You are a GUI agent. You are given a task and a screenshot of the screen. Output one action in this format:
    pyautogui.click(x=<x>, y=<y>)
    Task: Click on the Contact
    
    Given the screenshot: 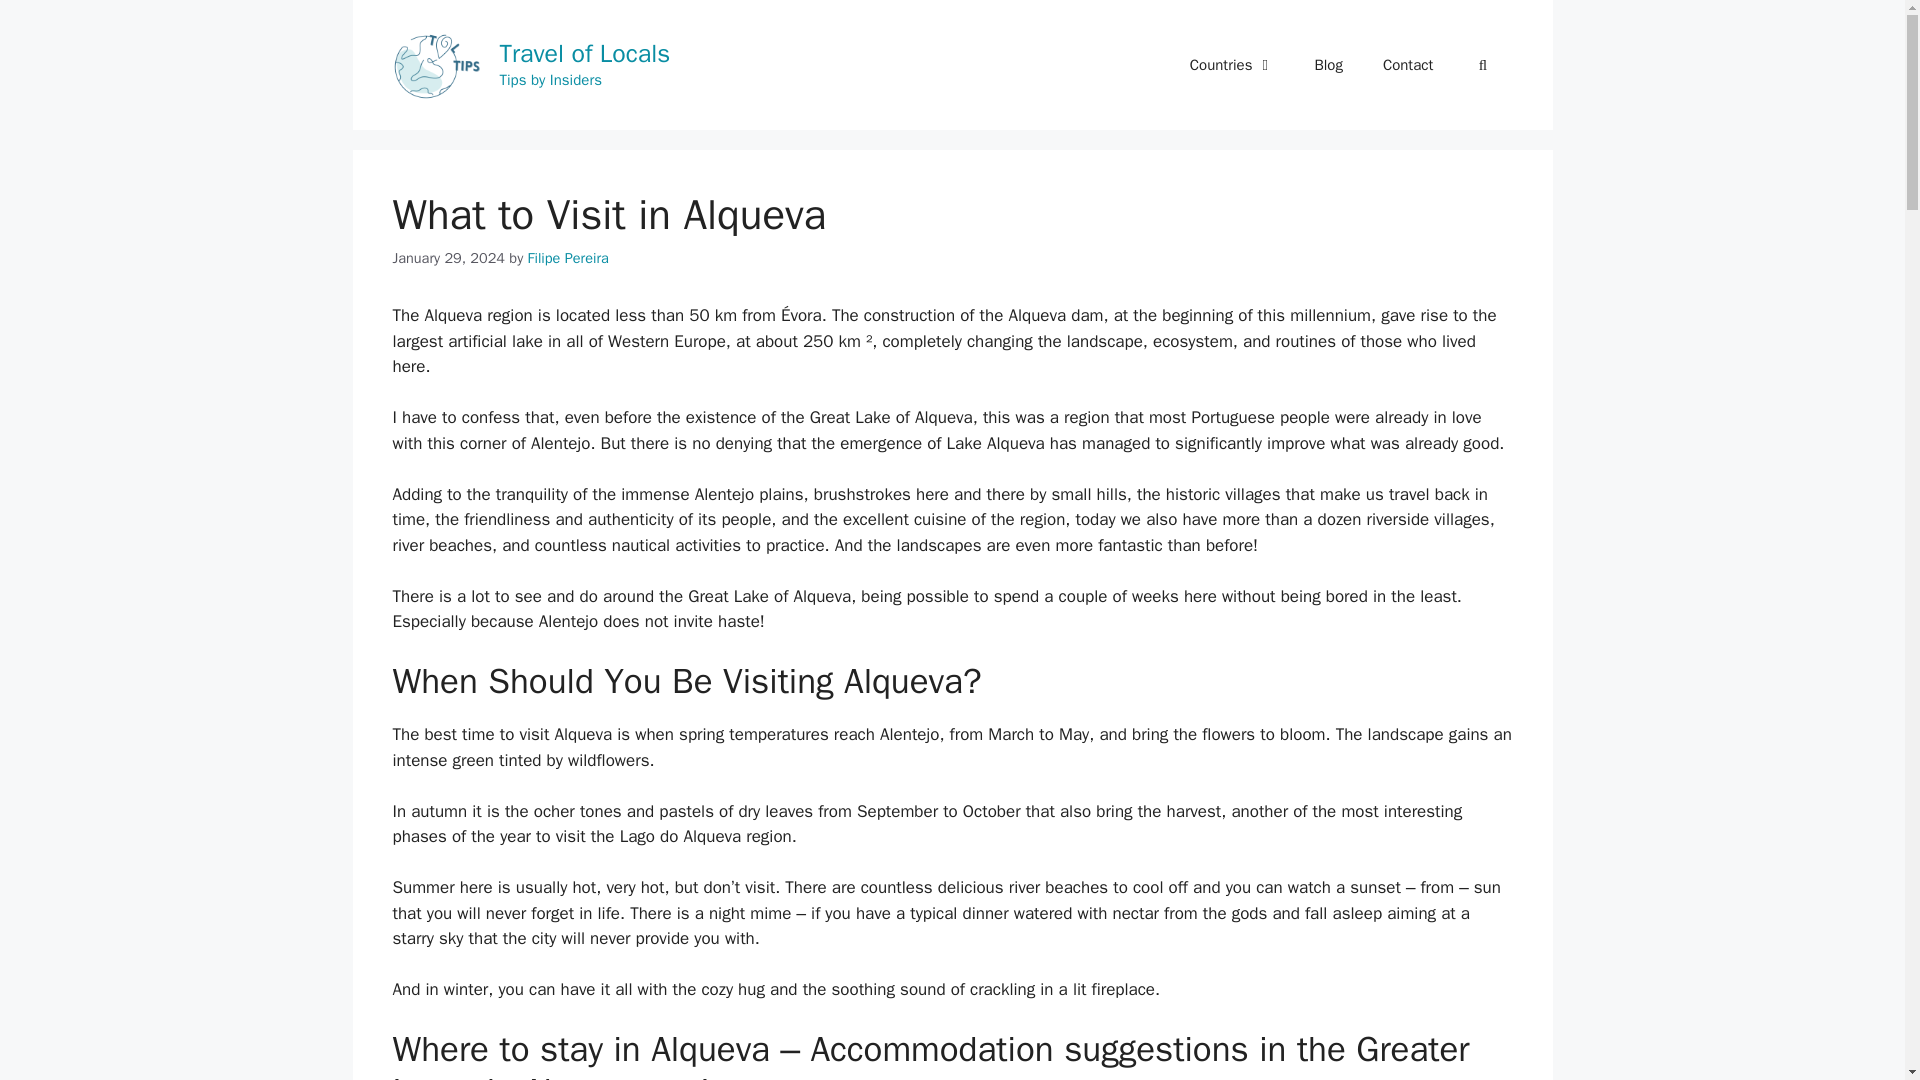 What is the action you would take?
    pyautogui.click(x=1408, y=64)
    